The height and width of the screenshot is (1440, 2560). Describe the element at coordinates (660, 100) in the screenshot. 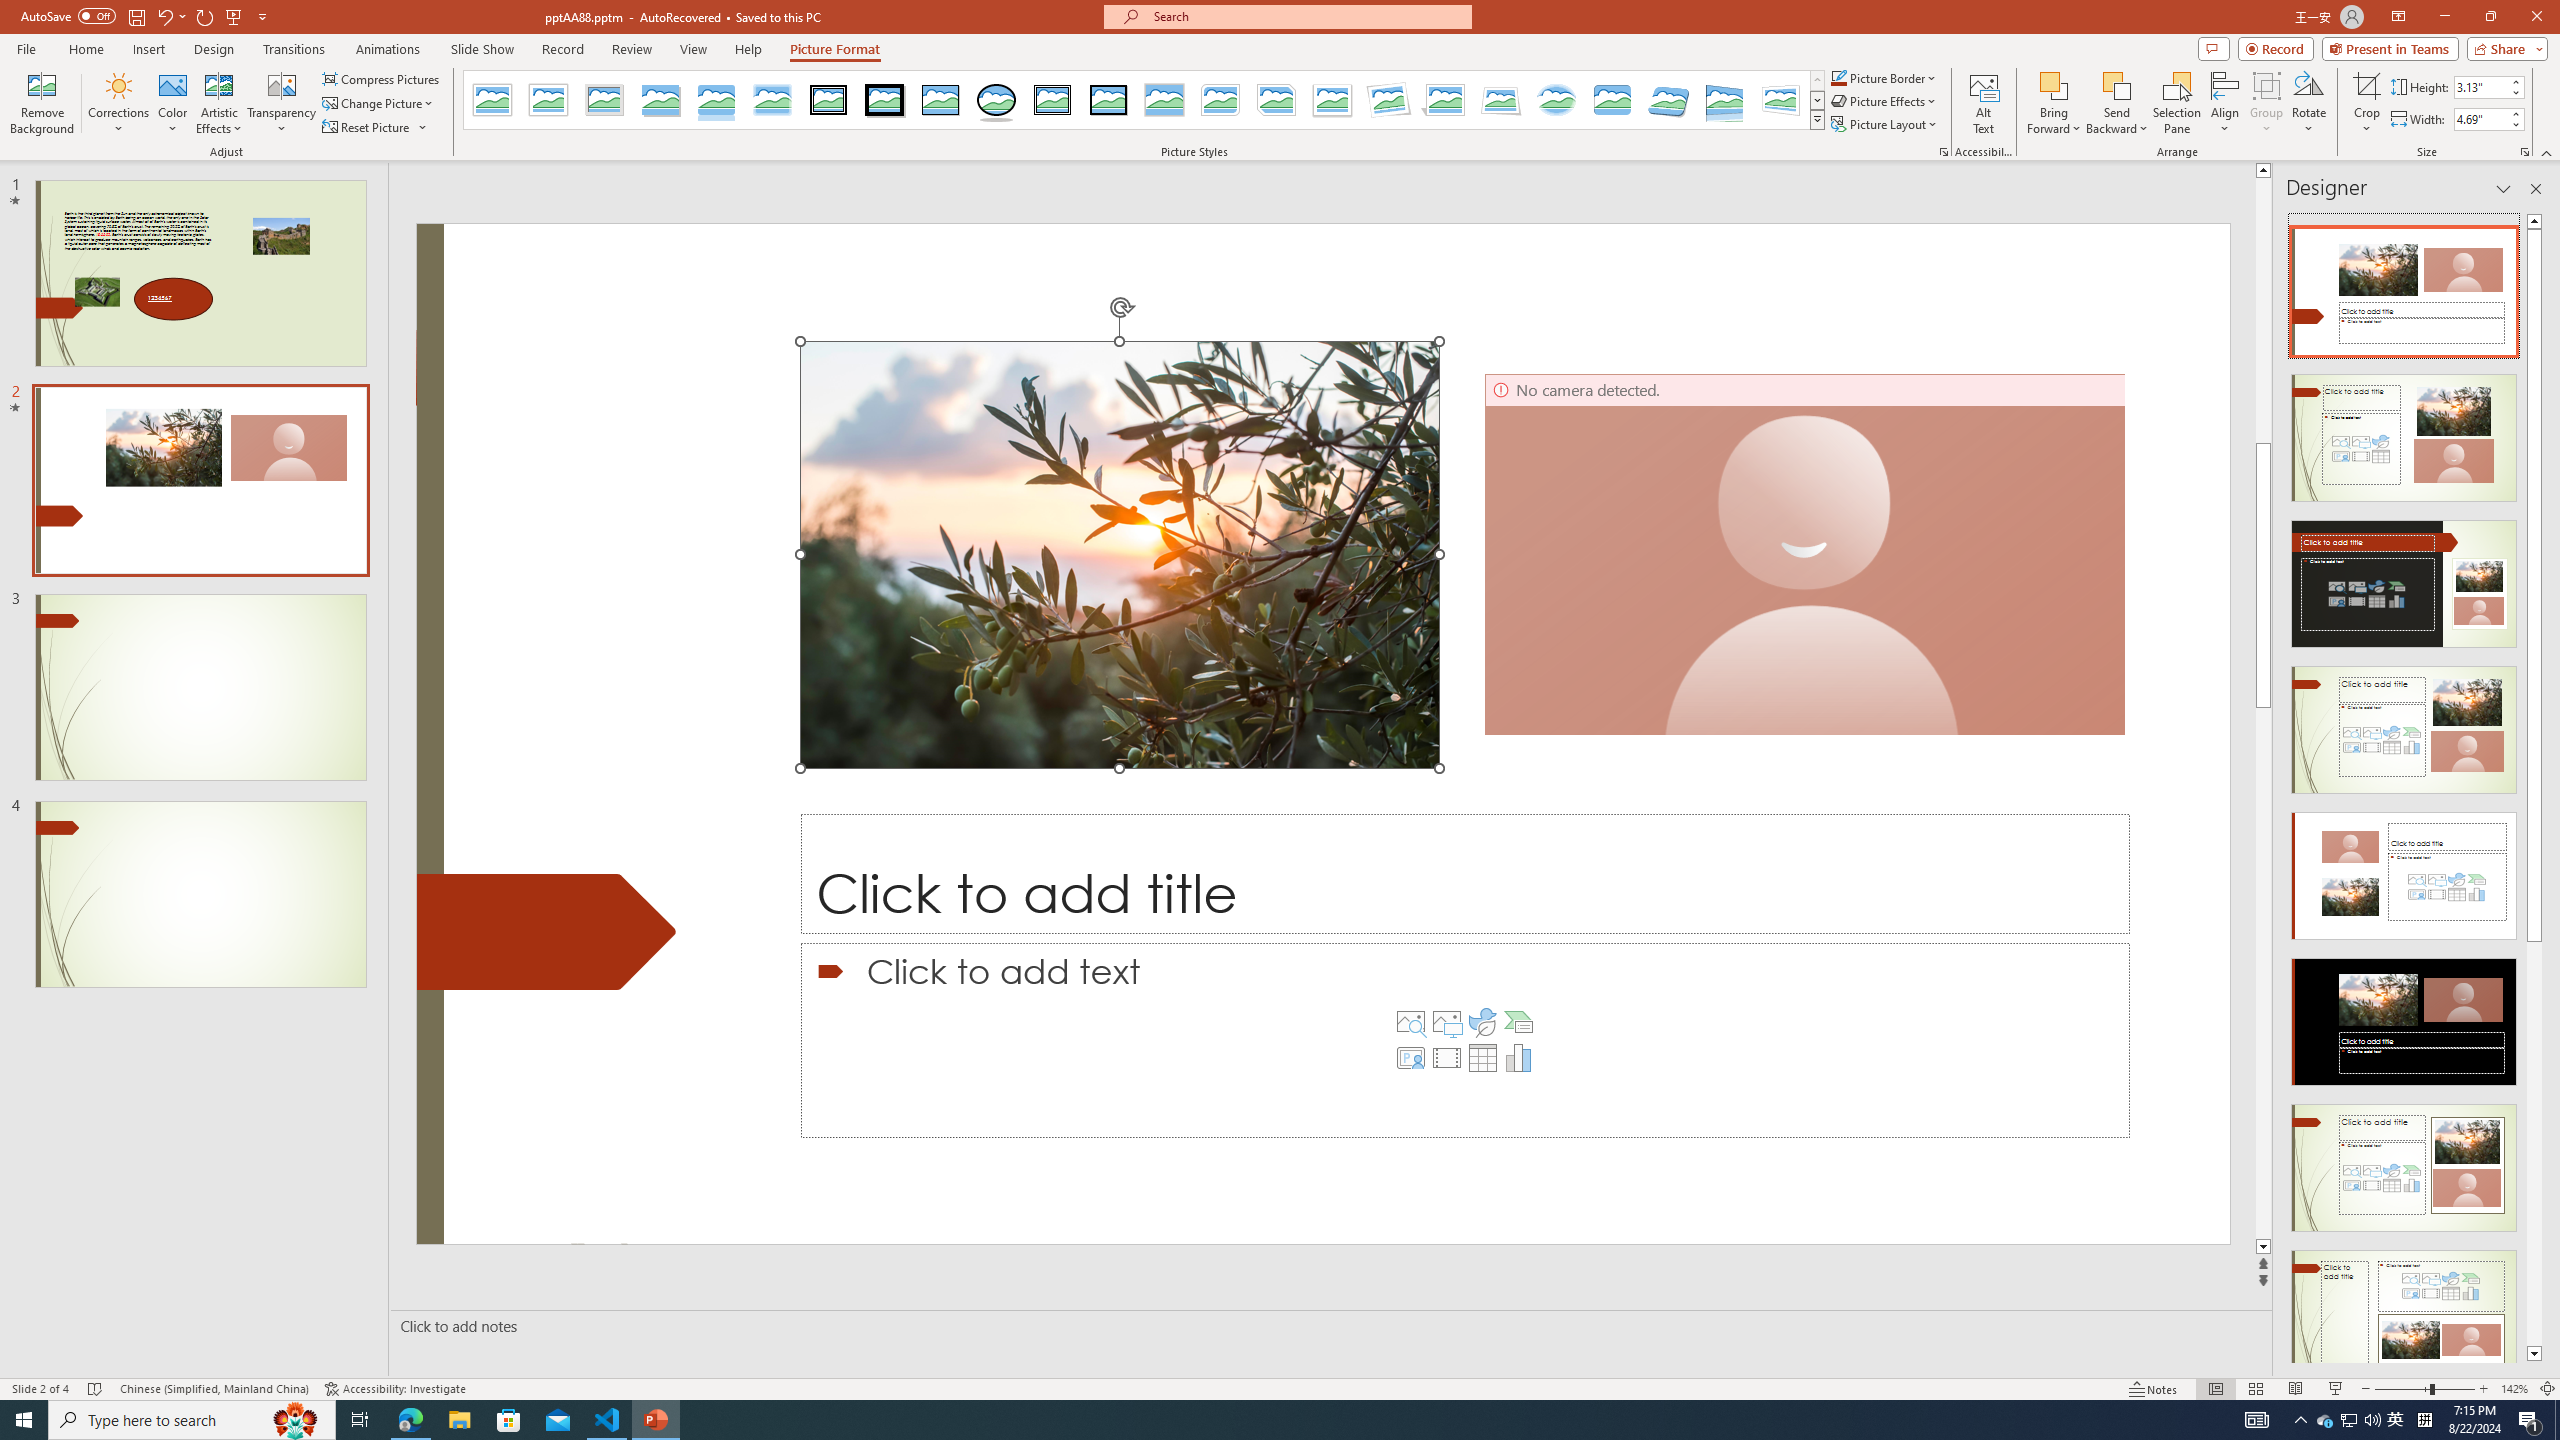

I see `Drop Shadow Rectangle` at that location.